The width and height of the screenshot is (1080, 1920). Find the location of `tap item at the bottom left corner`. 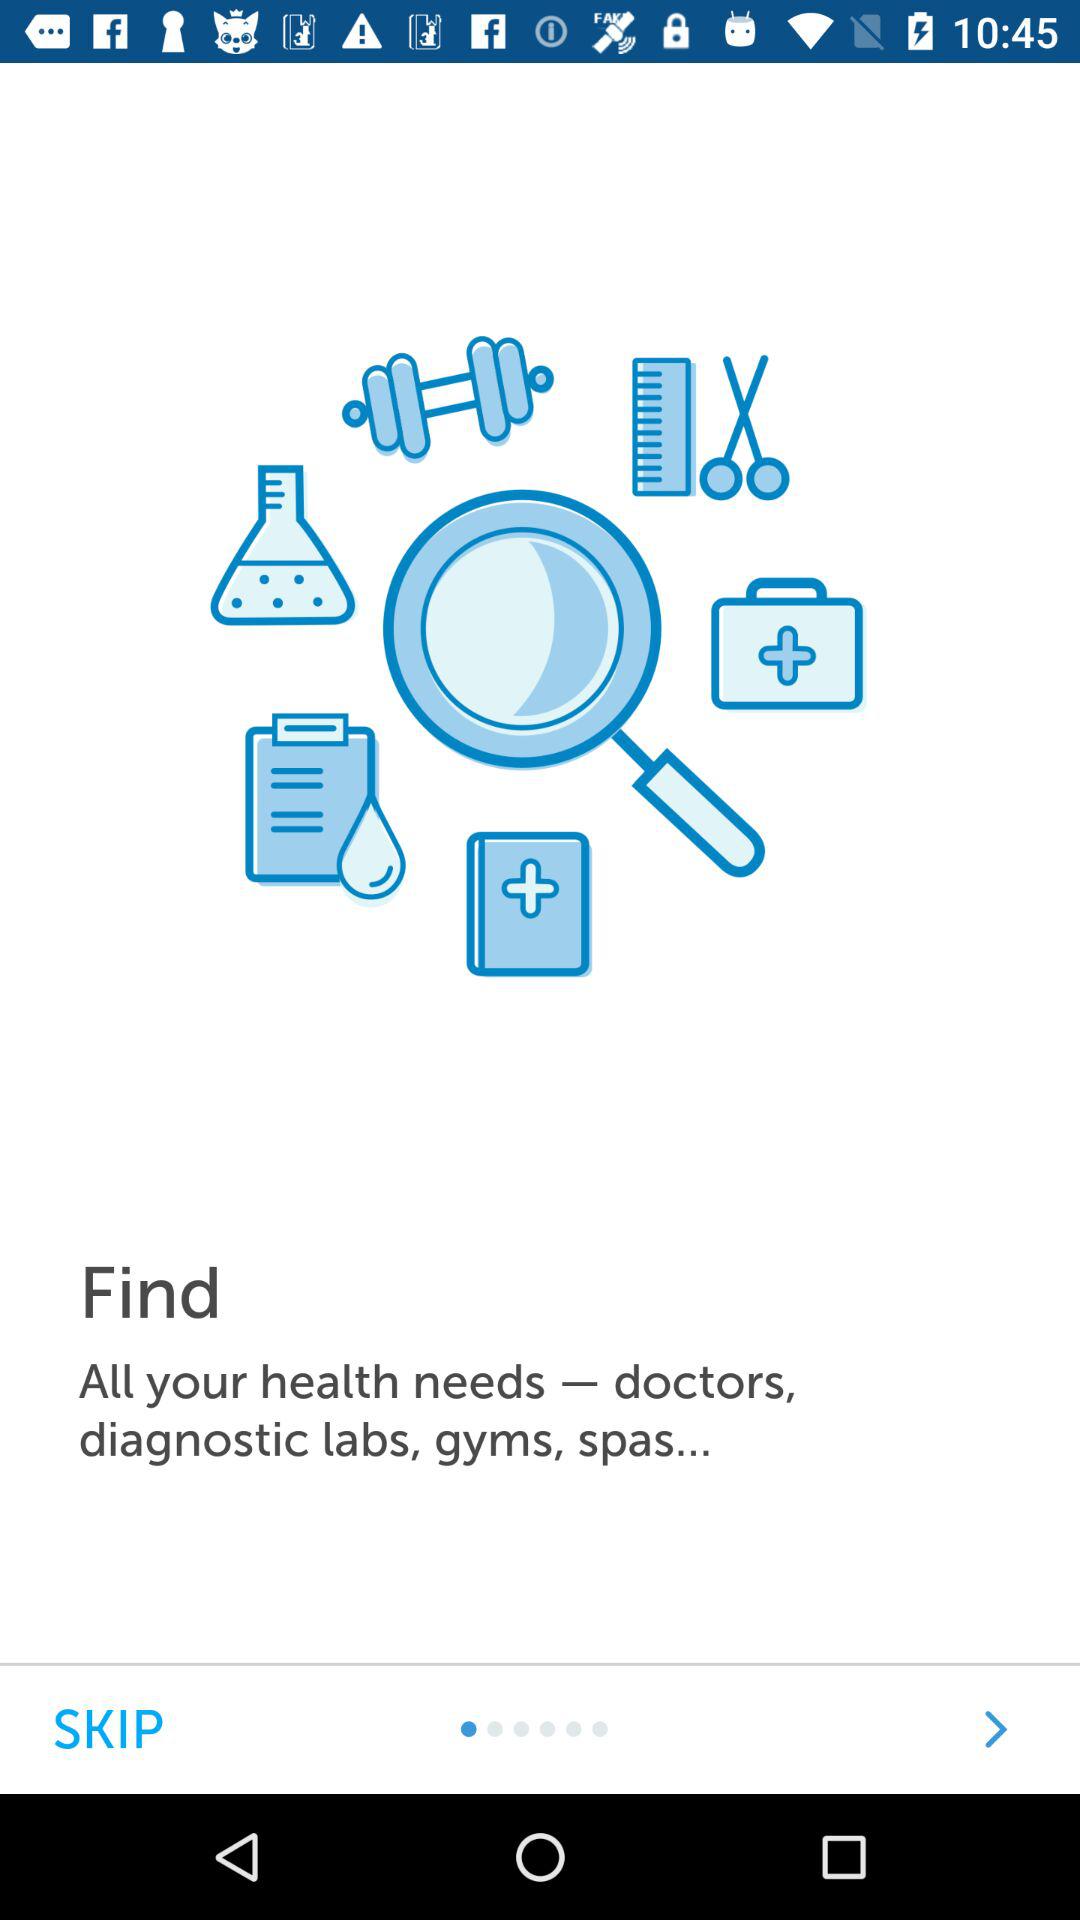

tap item at the bottom left corner is located at coordinates (108, 1730).